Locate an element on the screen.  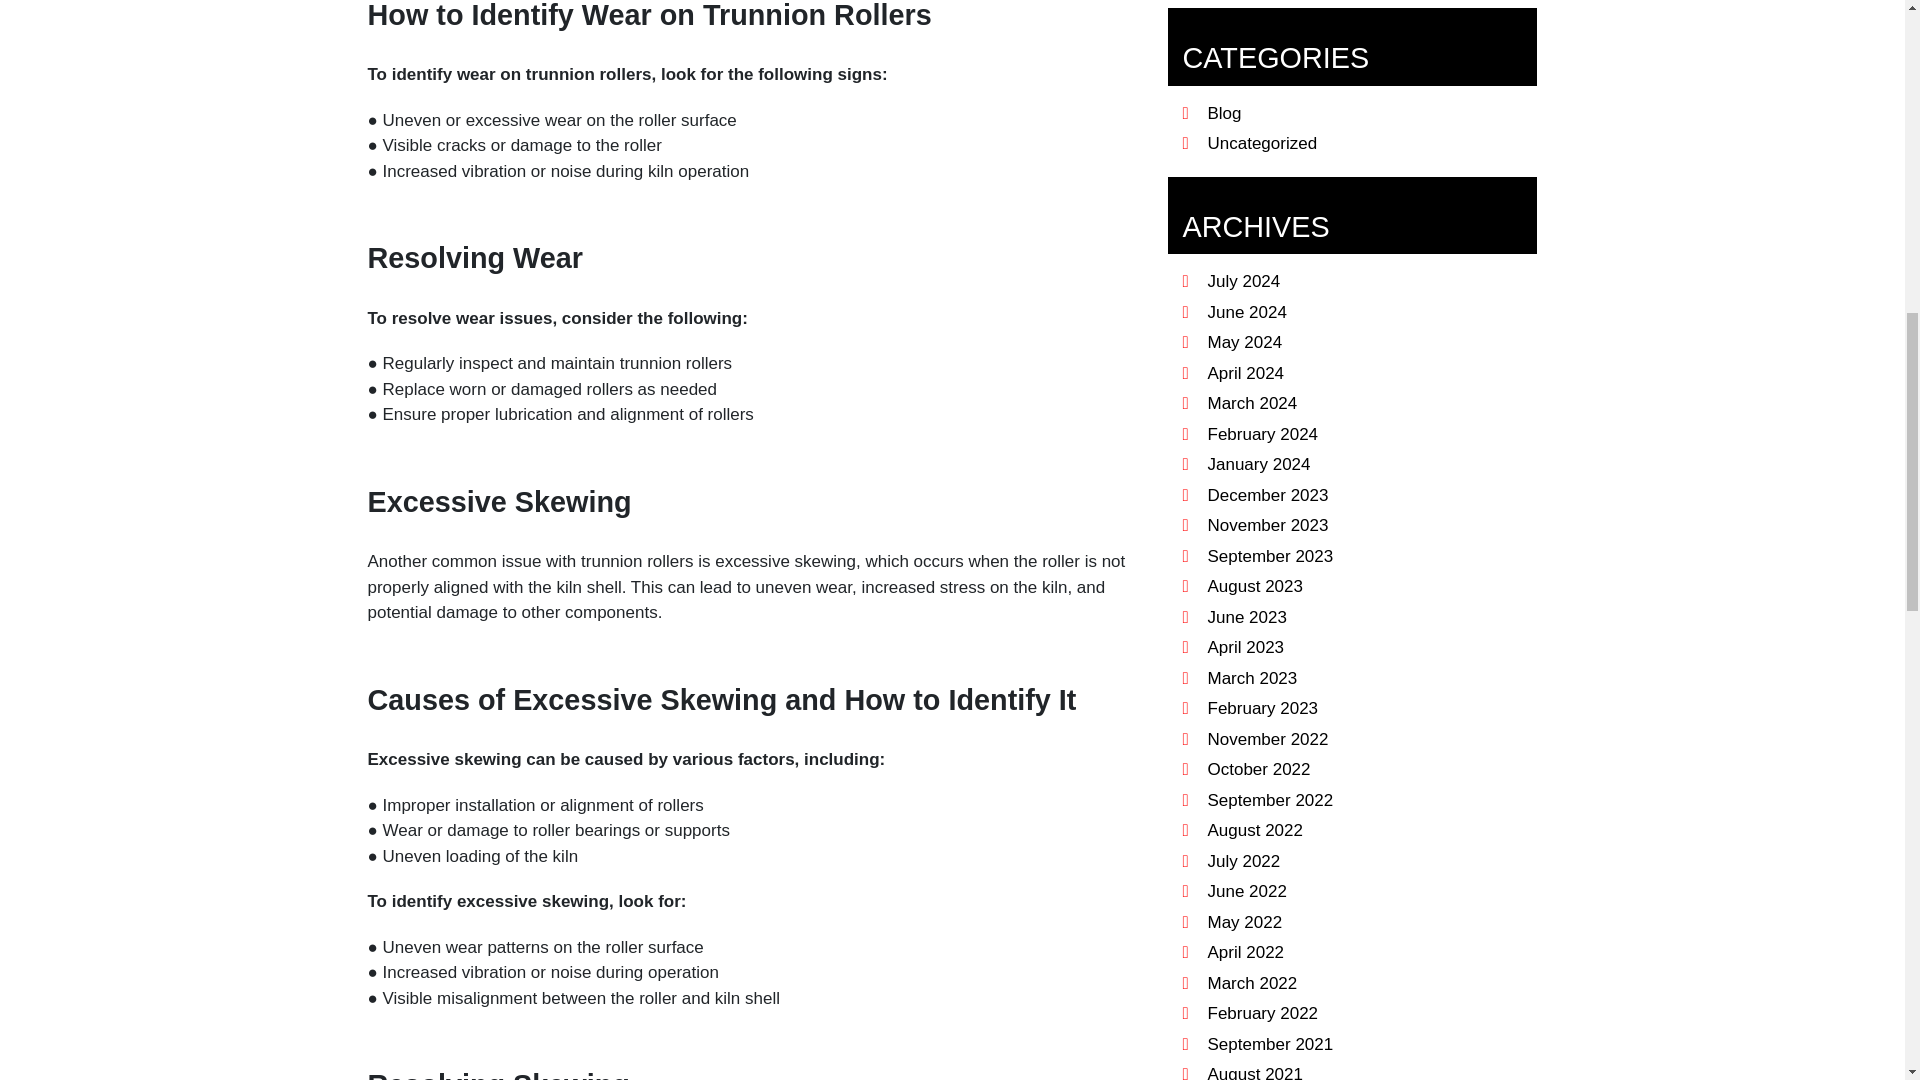
Uncategorized is located at coordinates (1258, 143).